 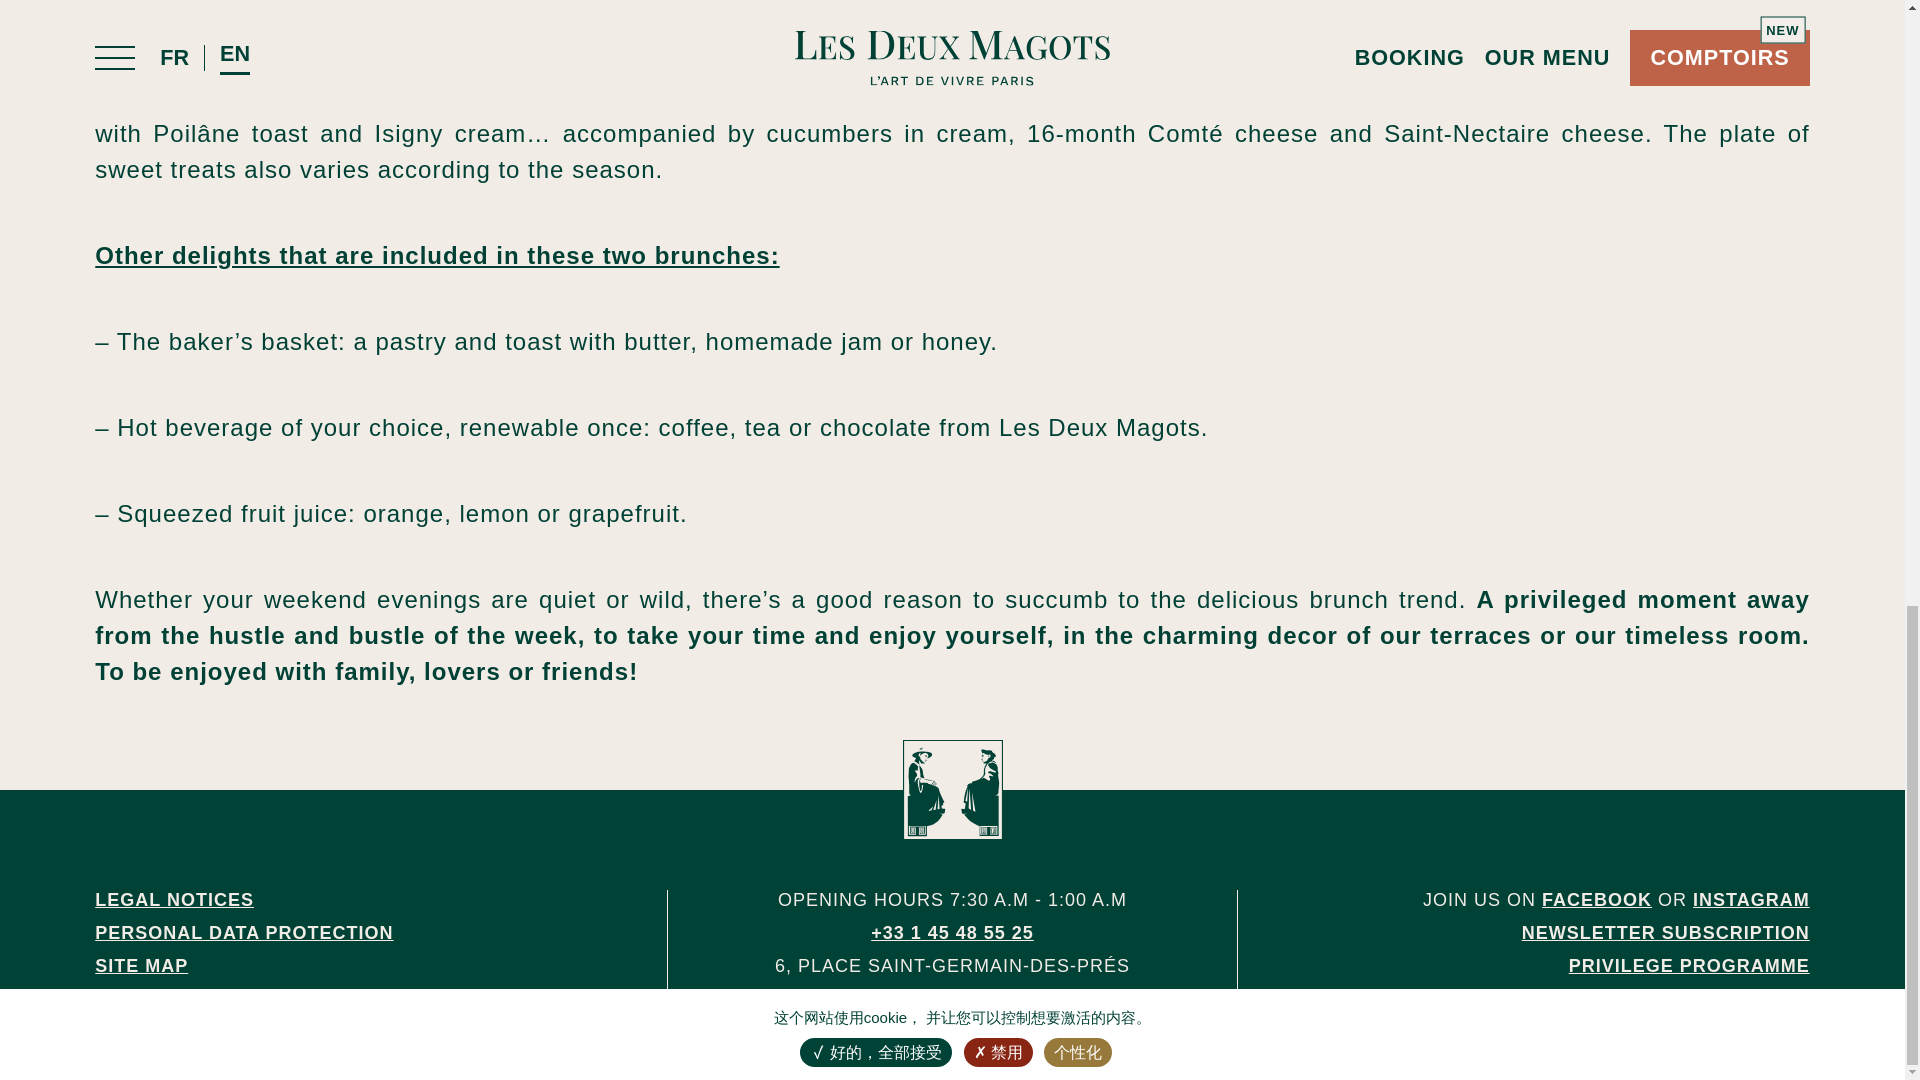 What do you see at coordinates (1666, 932) in the screenshot?
I see `NEWSLETTER SUBSCRIPTION` at bounding box center [1666, 932].